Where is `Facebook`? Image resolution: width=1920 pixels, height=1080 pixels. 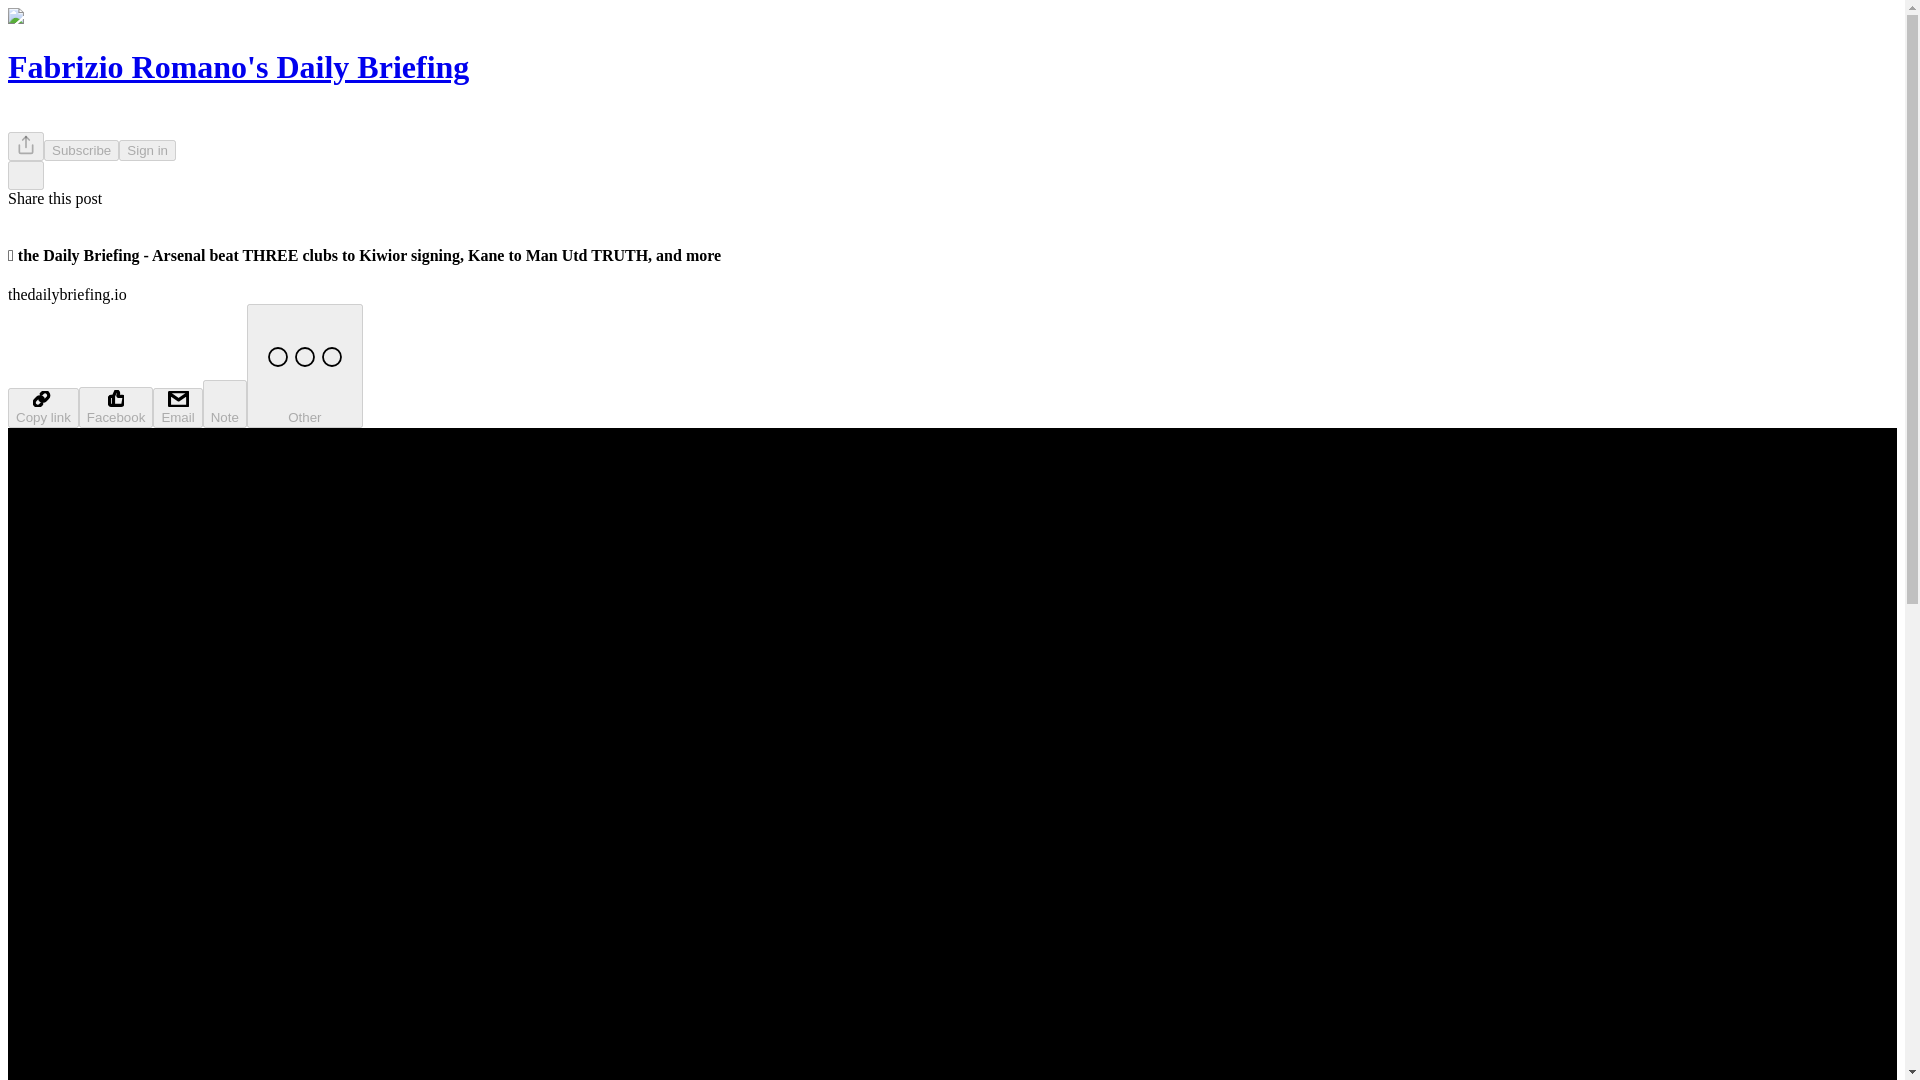
Facebook is located at coordinates (116, 406).